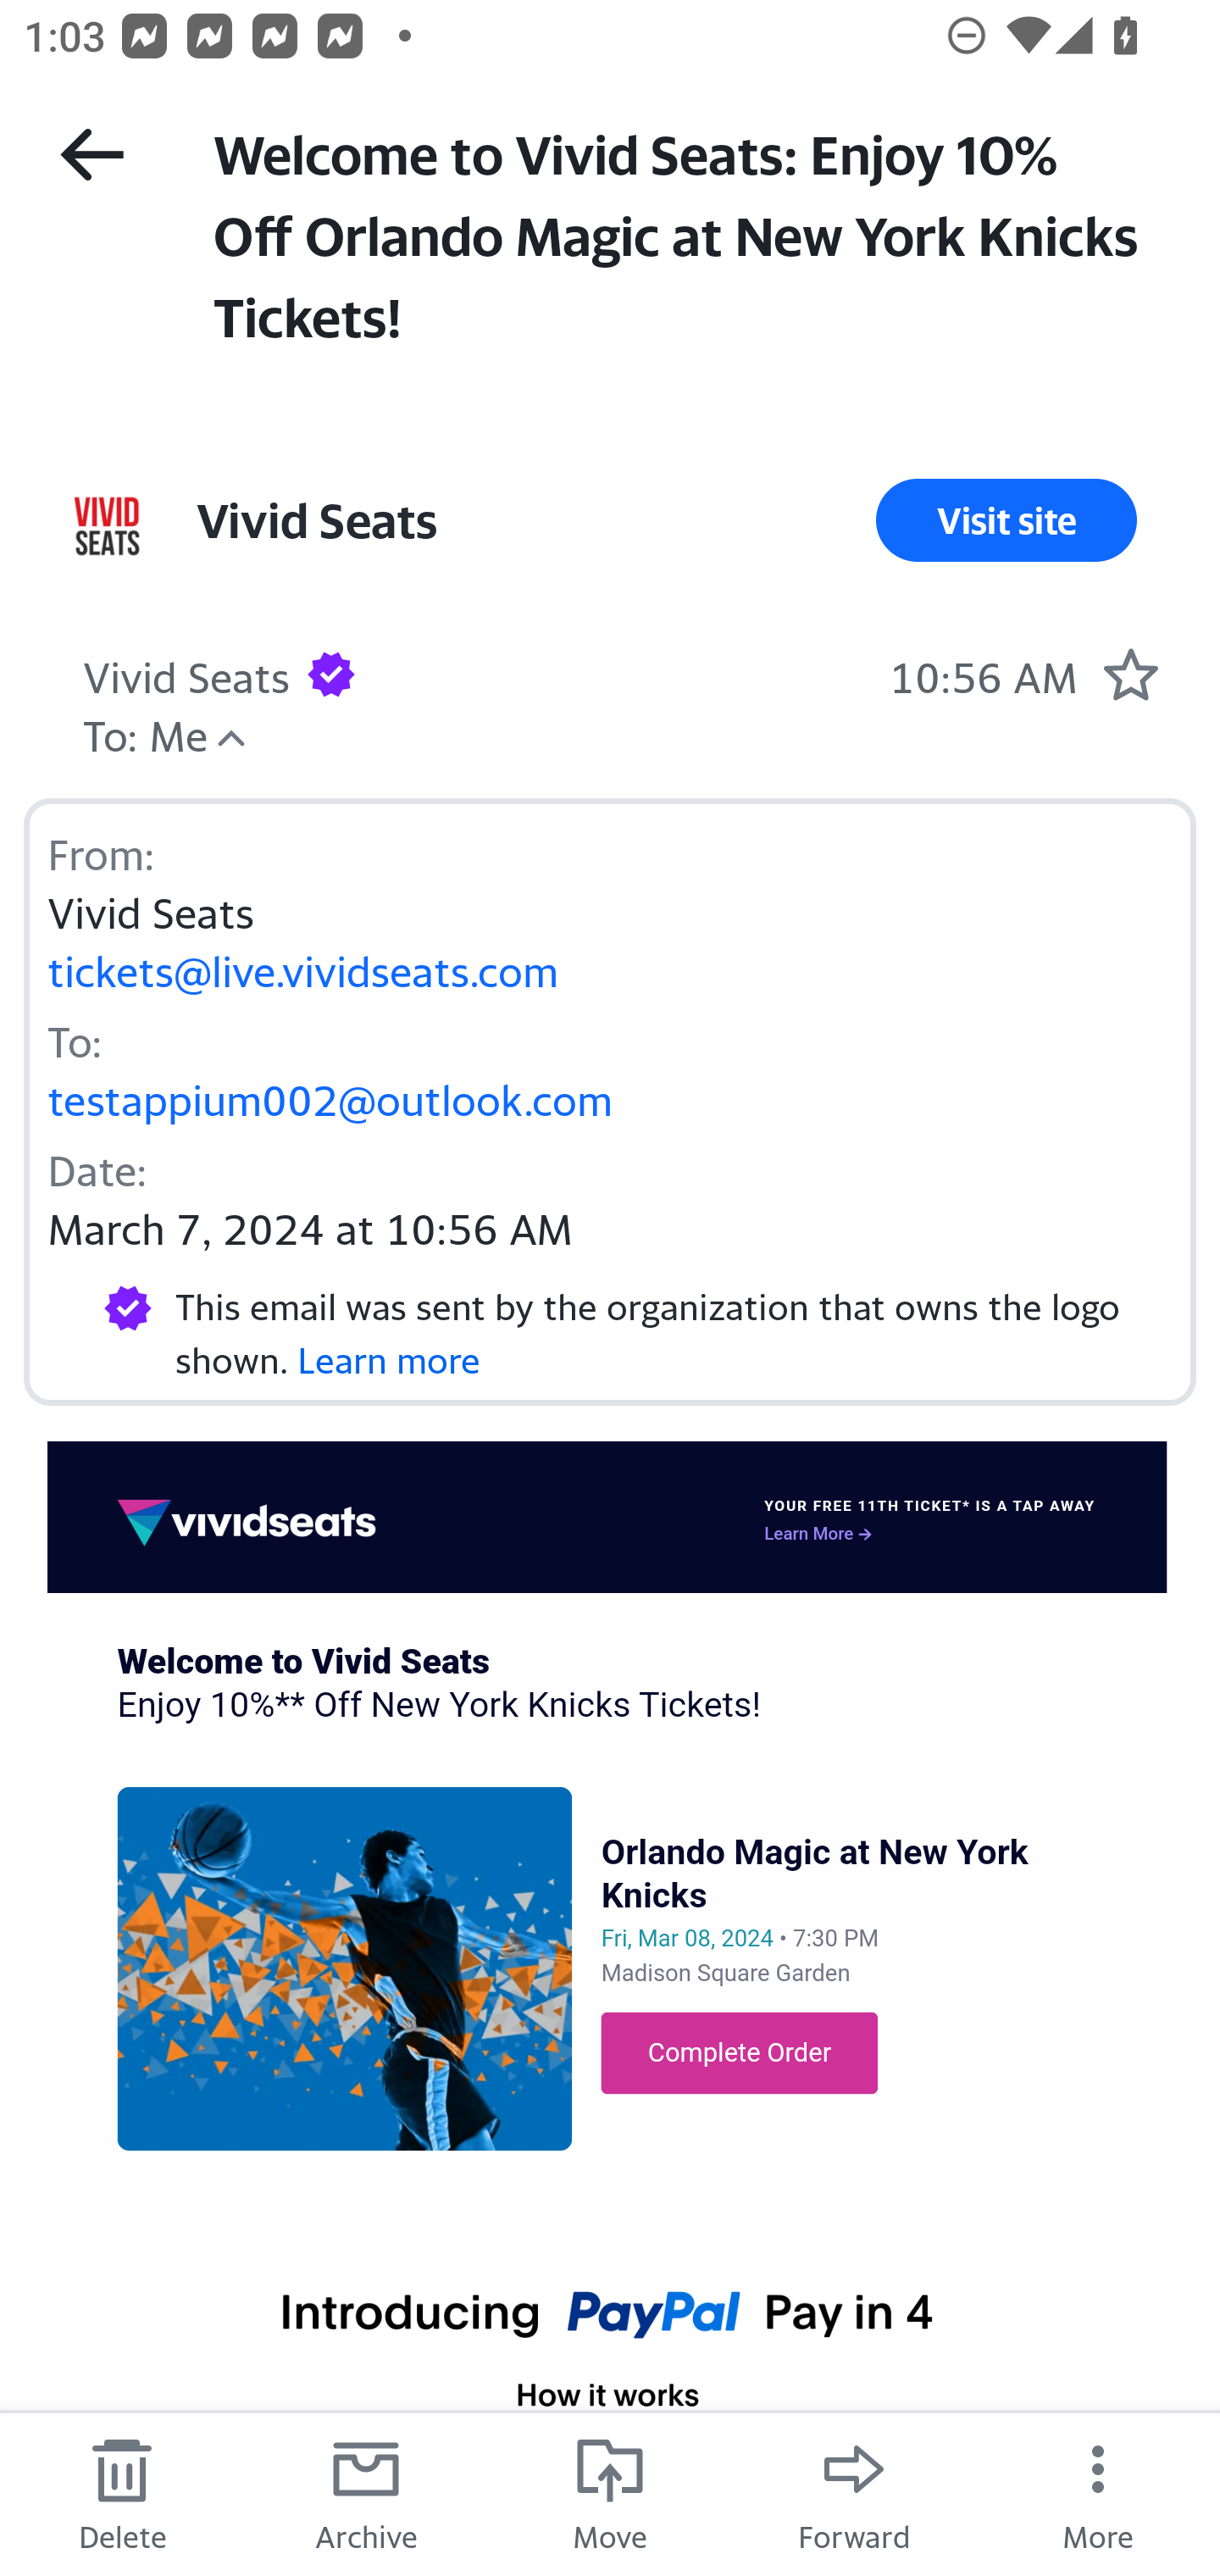 The image size is (1220, 2576). Describe the element at coordinates (1006, 520) in the screenshot. I see `Visit site Visit Site Link` at that location.